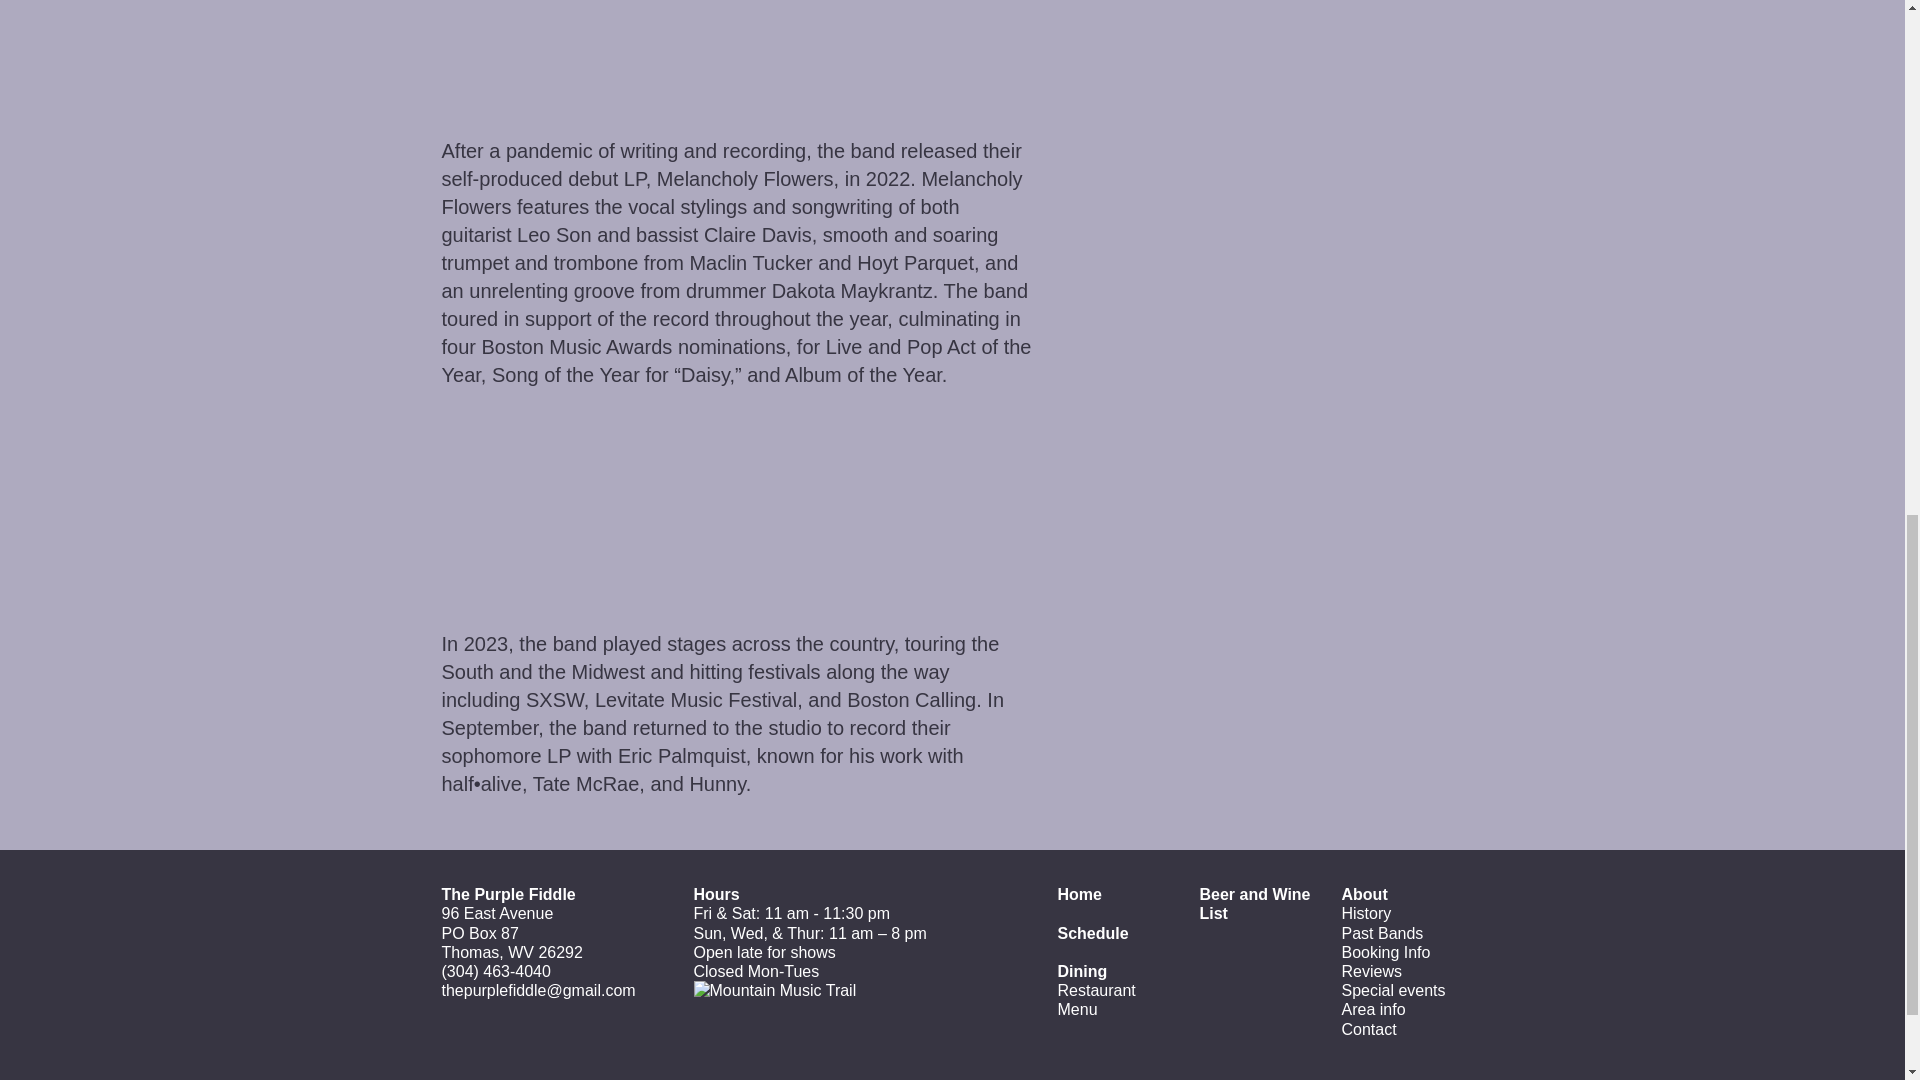  I want to click on Schedule, so click(1092, 932).